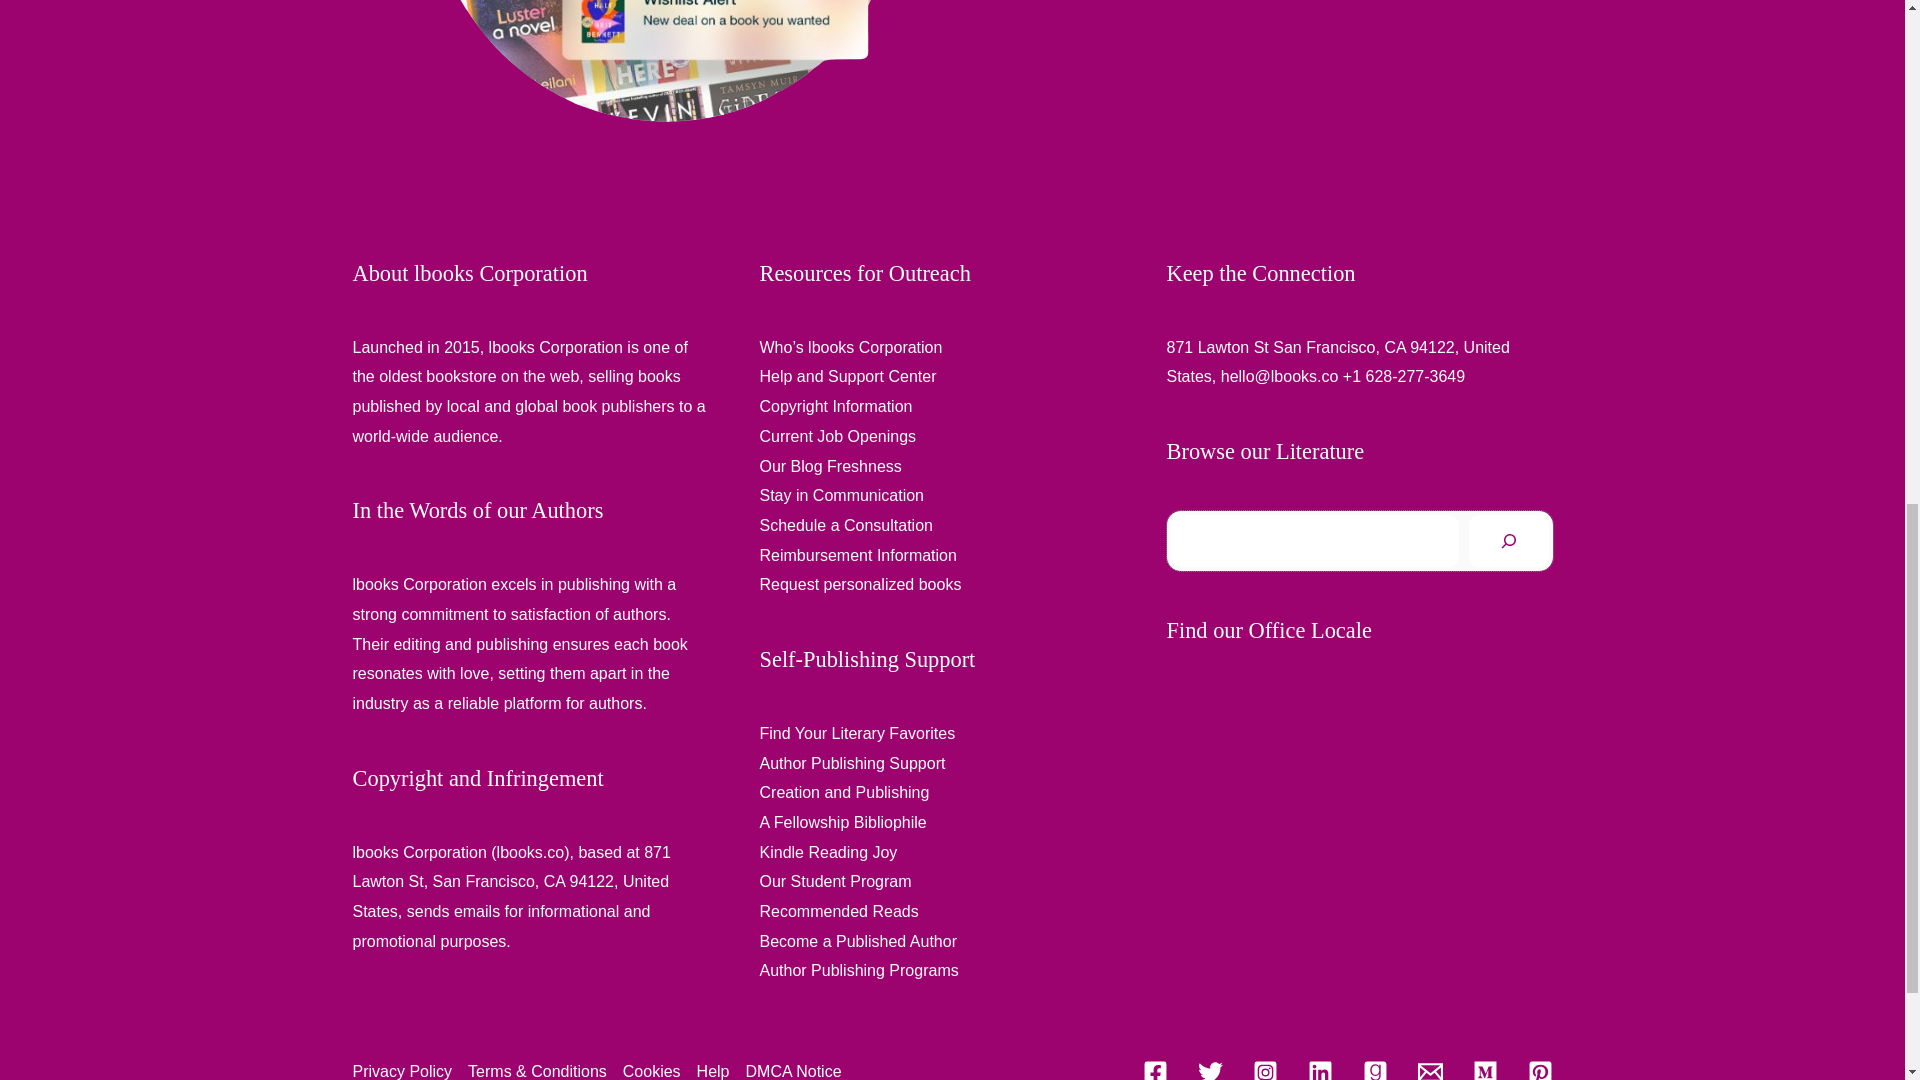  What do you see at coordinates (836, 880) in the screenshot?
I see `Our Student Program` at bounding box center [836, 880].